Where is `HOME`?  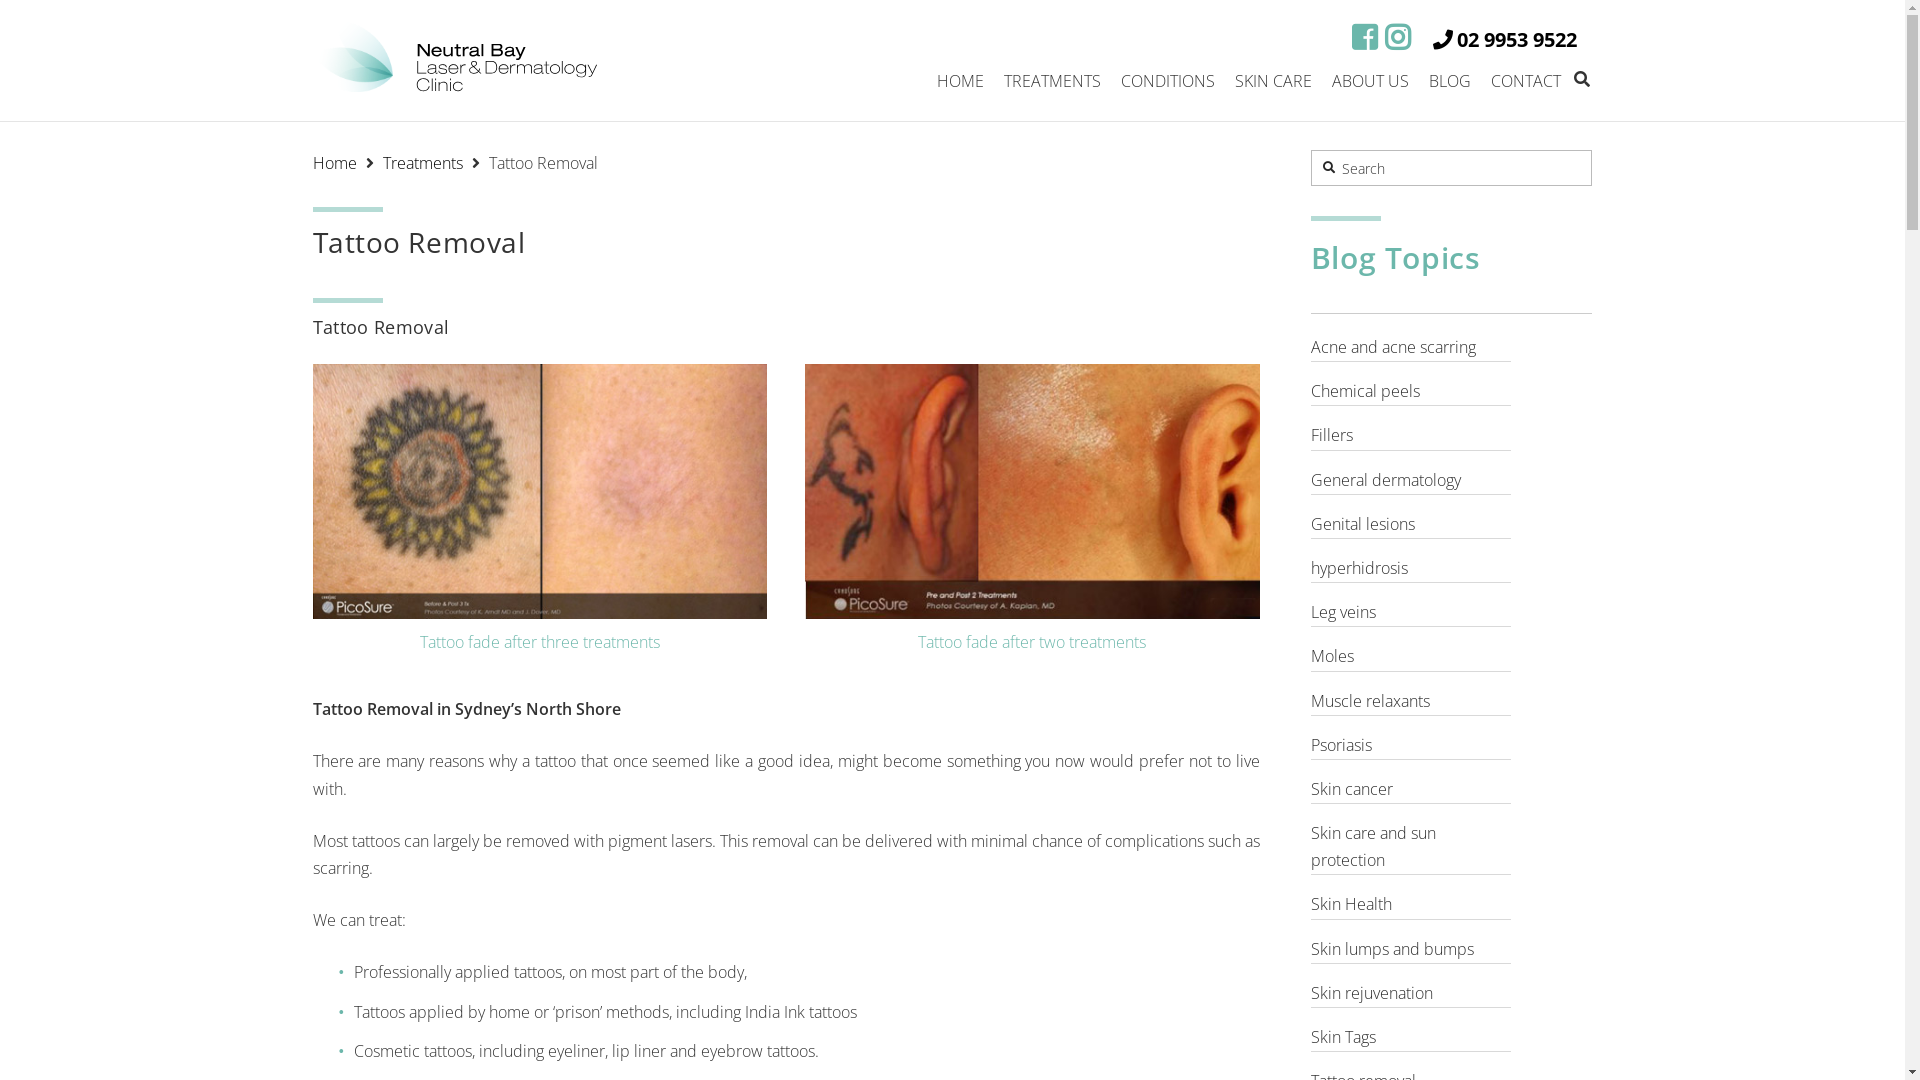
HOME is located at coordinates (960, 81).